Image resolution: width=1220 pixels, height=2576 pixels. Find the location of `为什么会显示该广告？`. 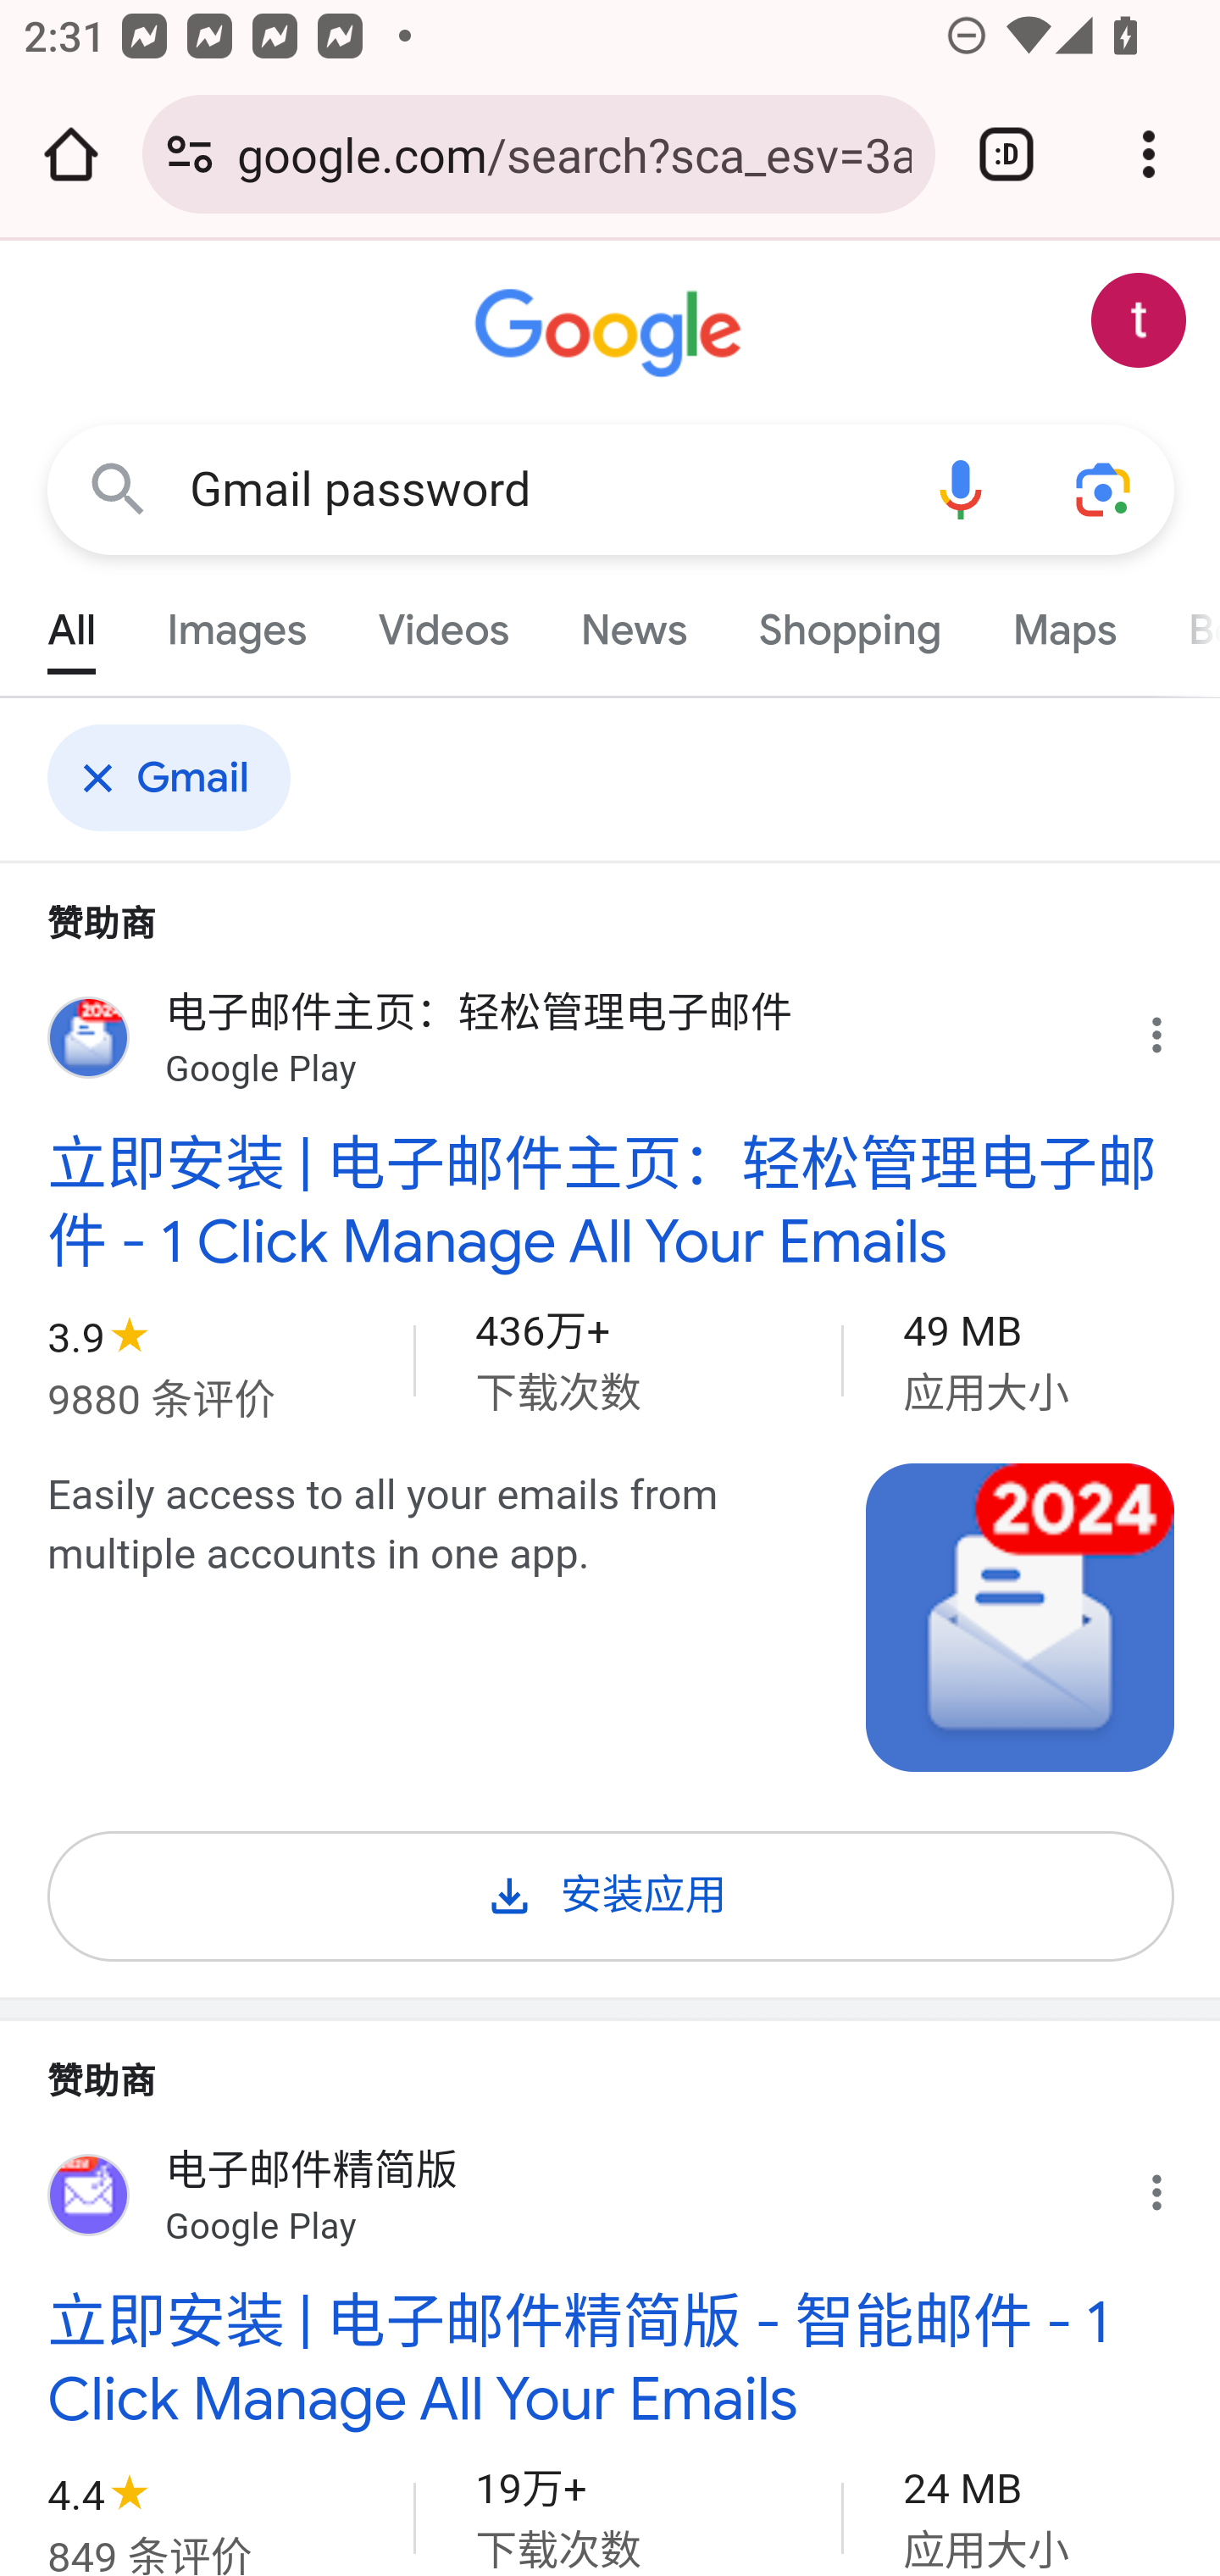

为什么会显示该广告？ is located at coordinates (1173, 1027).